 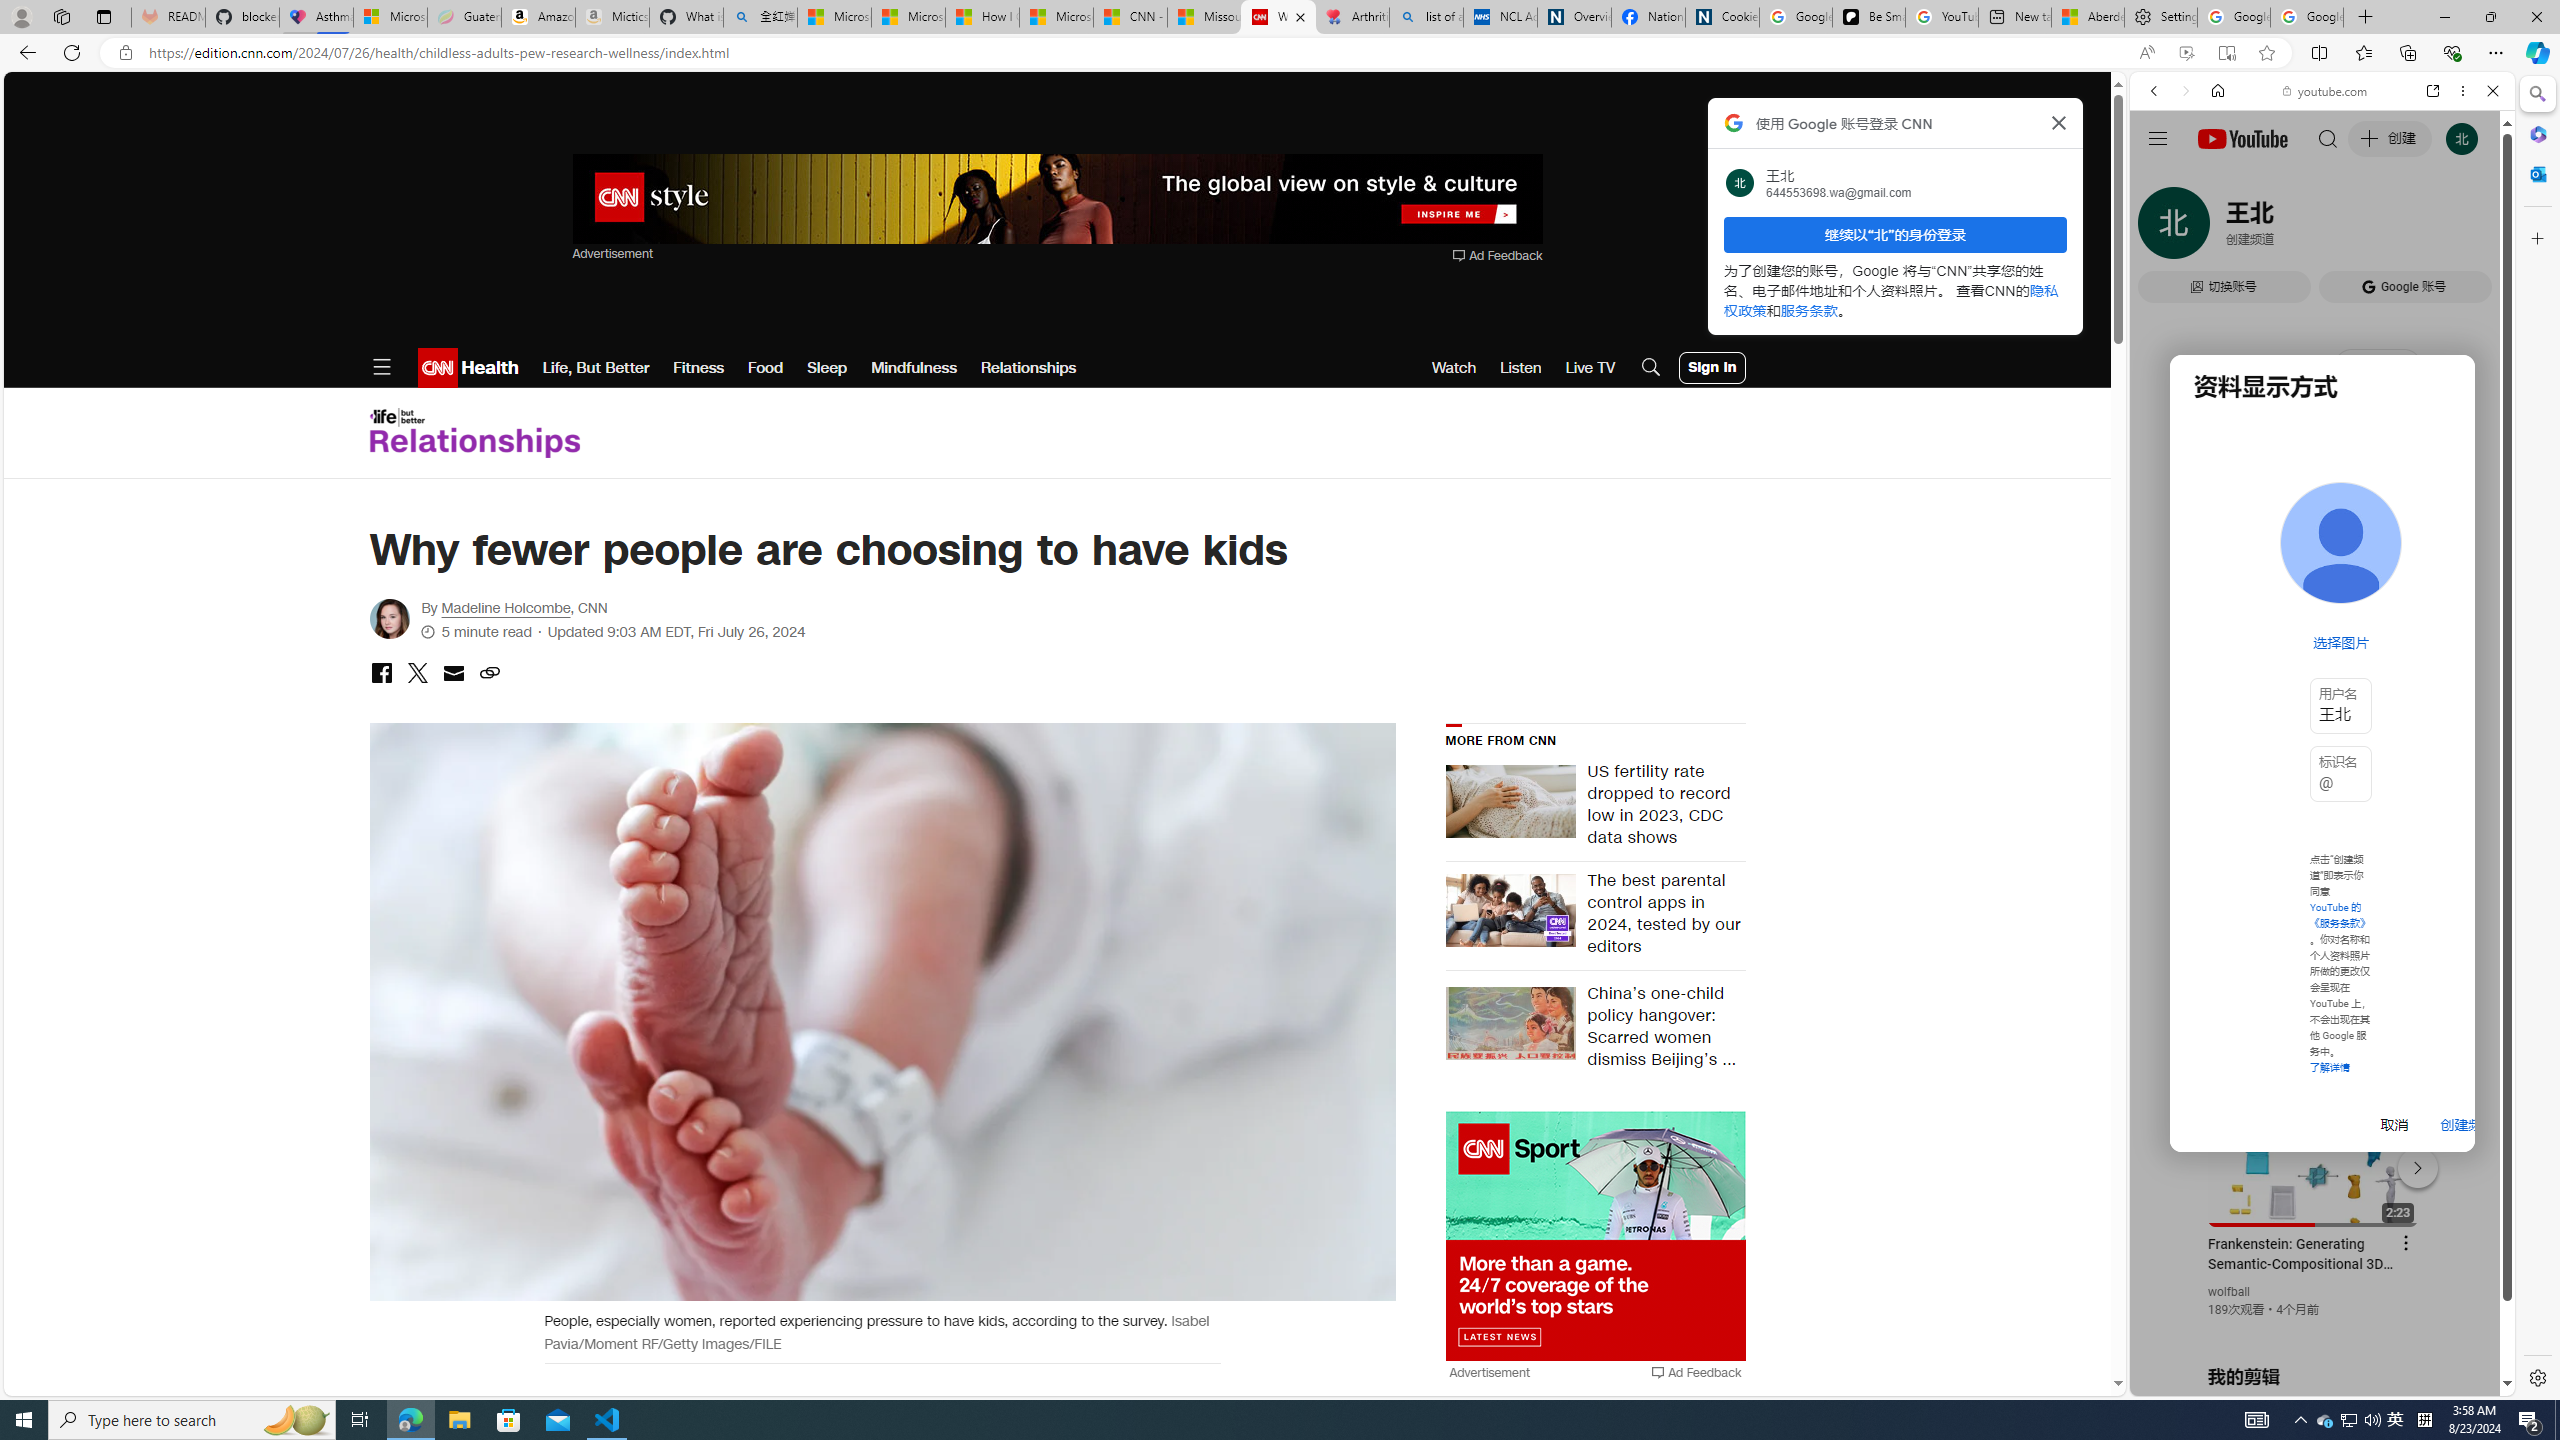 What do you see at coordinates (1712, 368) in the screenshot?
I see `User Account Log In Button` at bounding box center [1712, 368].